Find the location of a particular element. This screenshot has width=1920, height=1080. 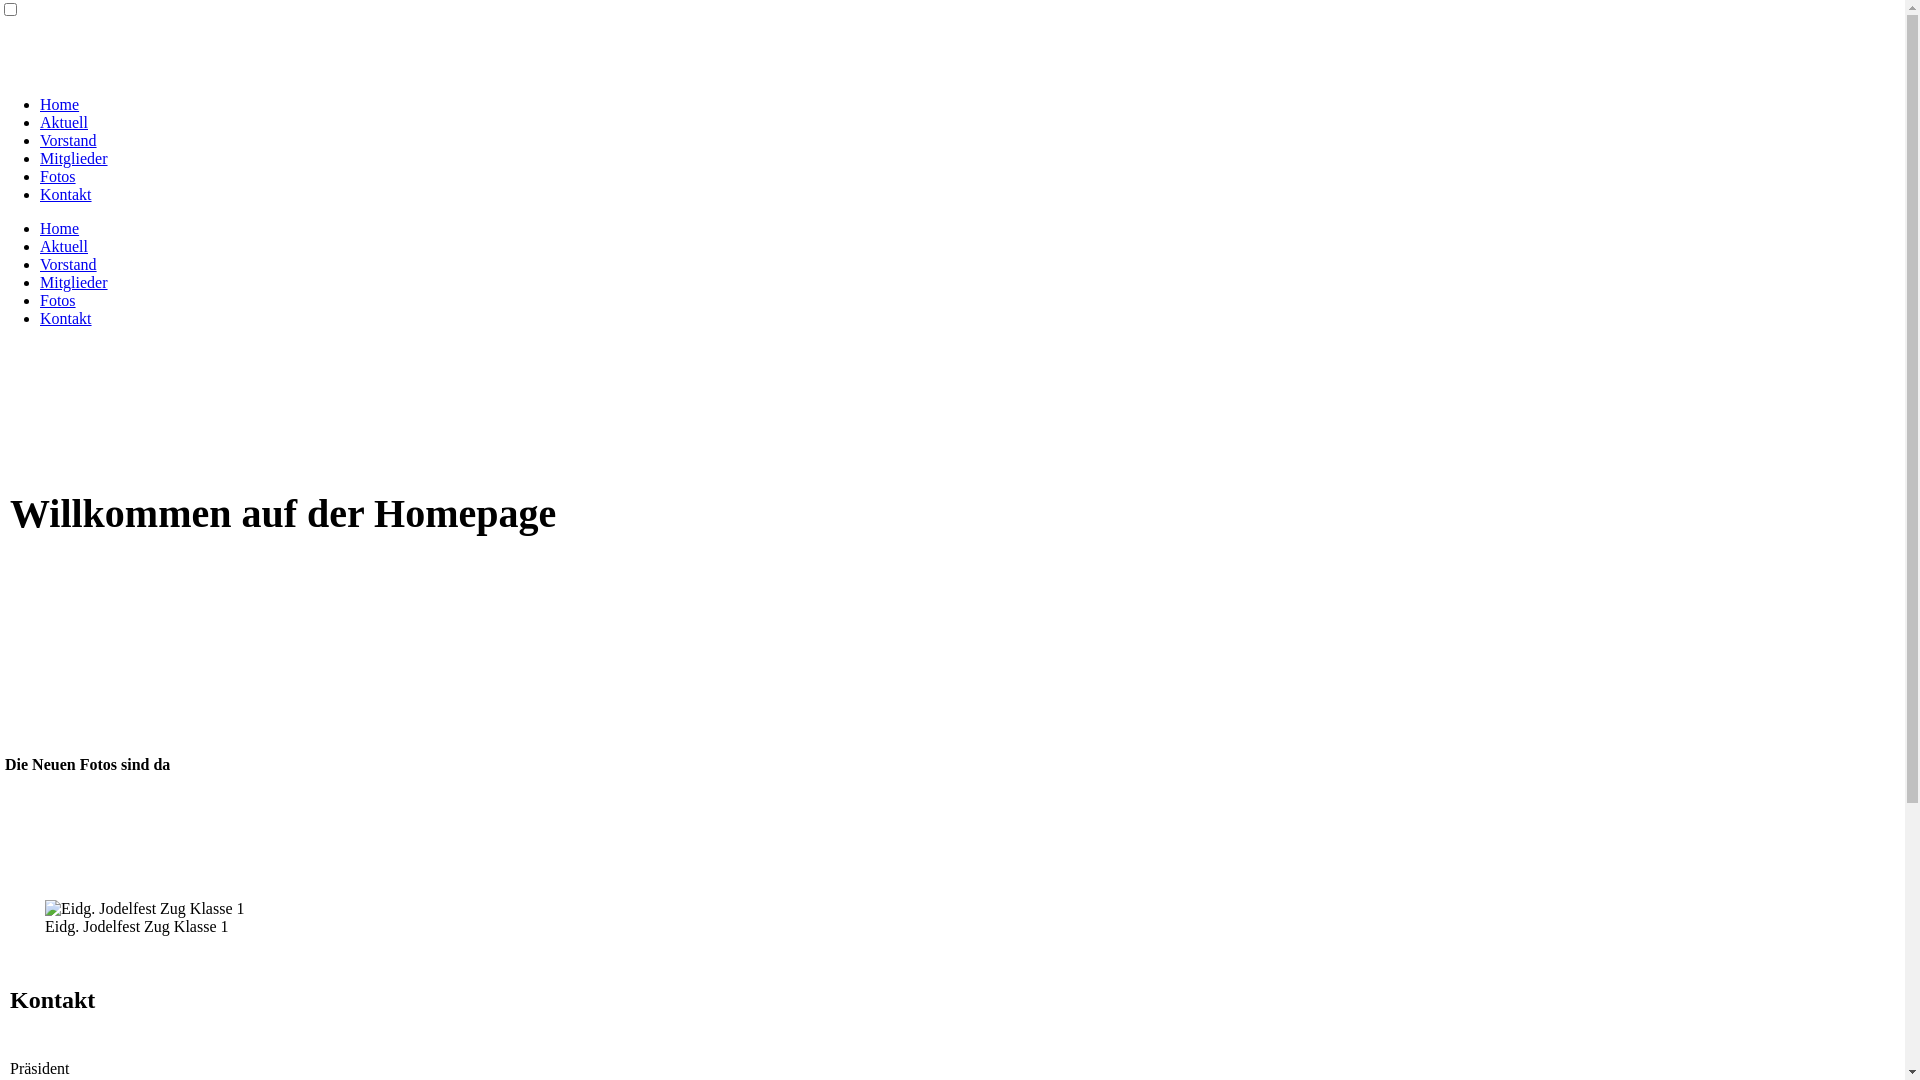

Vorstand is located at coordinates (68, 140).